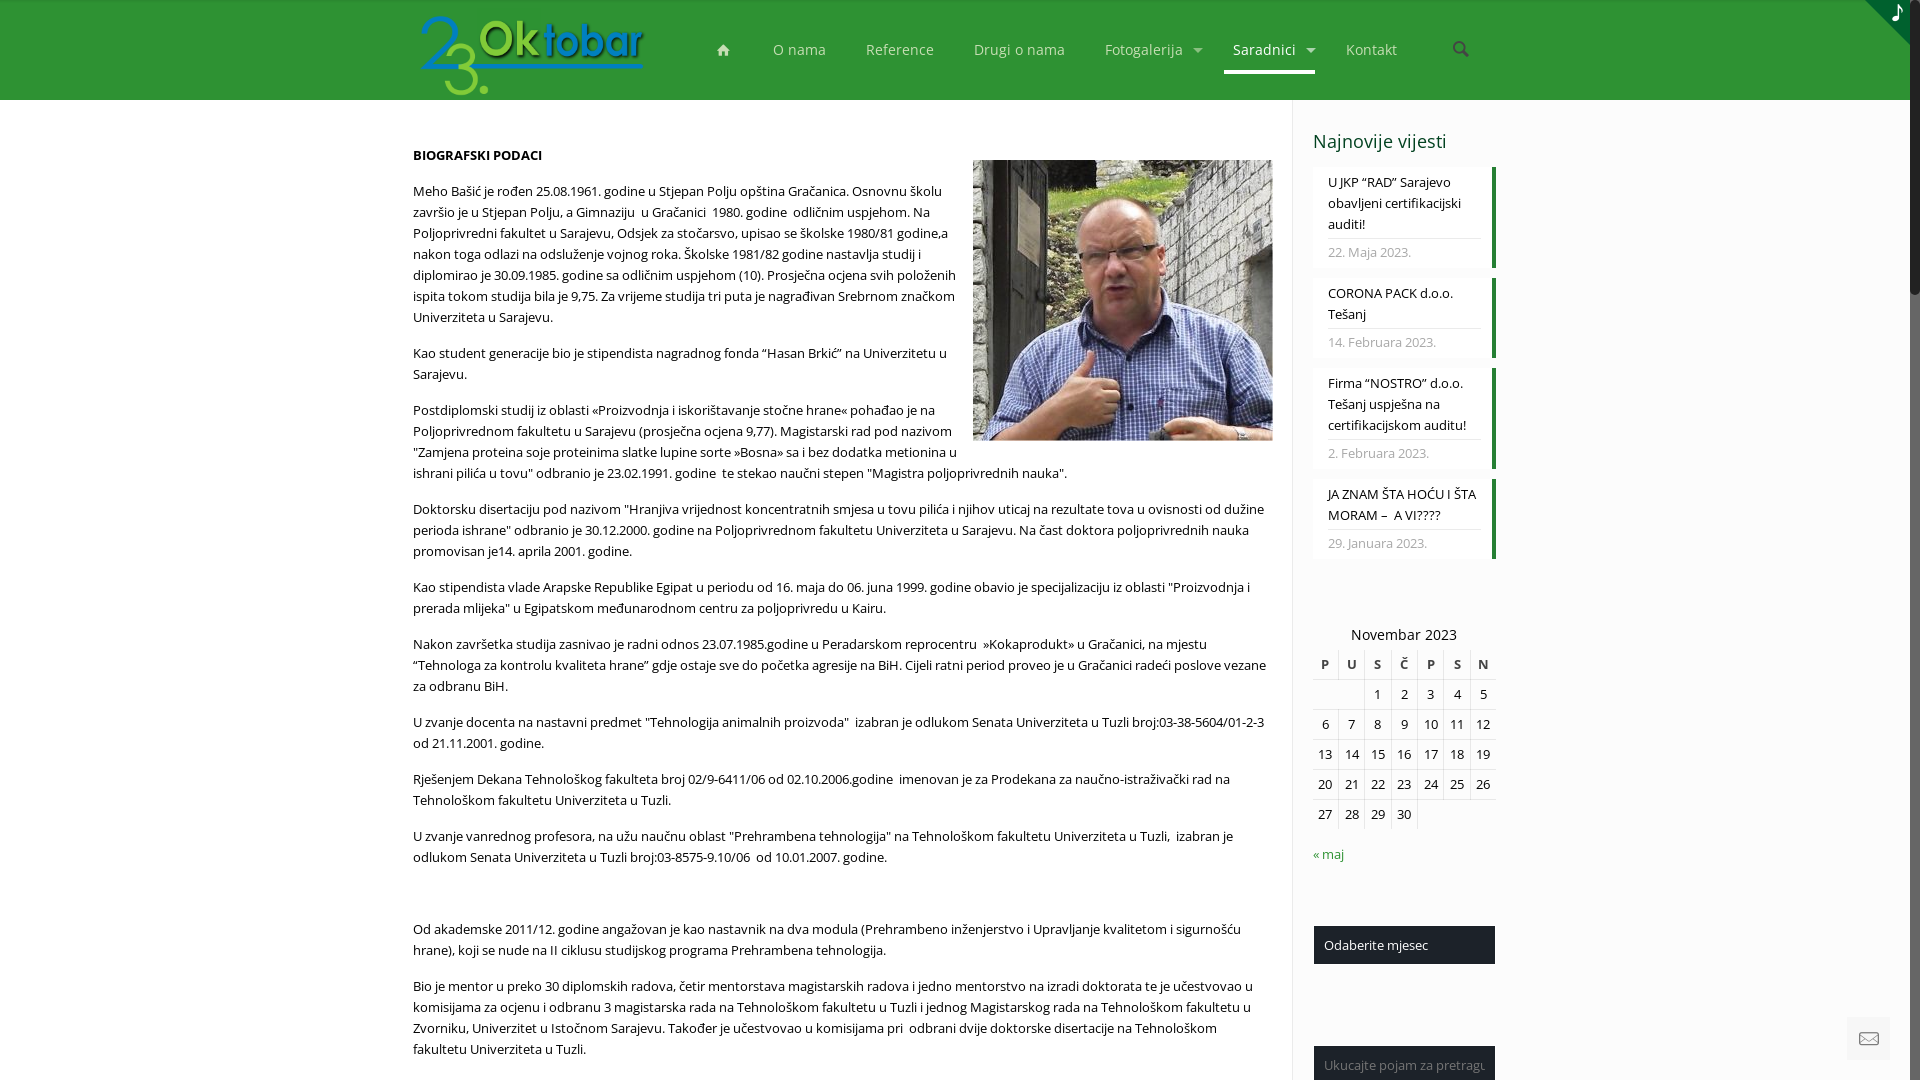 The width and height of the screenshot is (1920, 1080). Describe the element at coordinates (1372, 50) in the screenshot. I see `Kontakt` at that location.